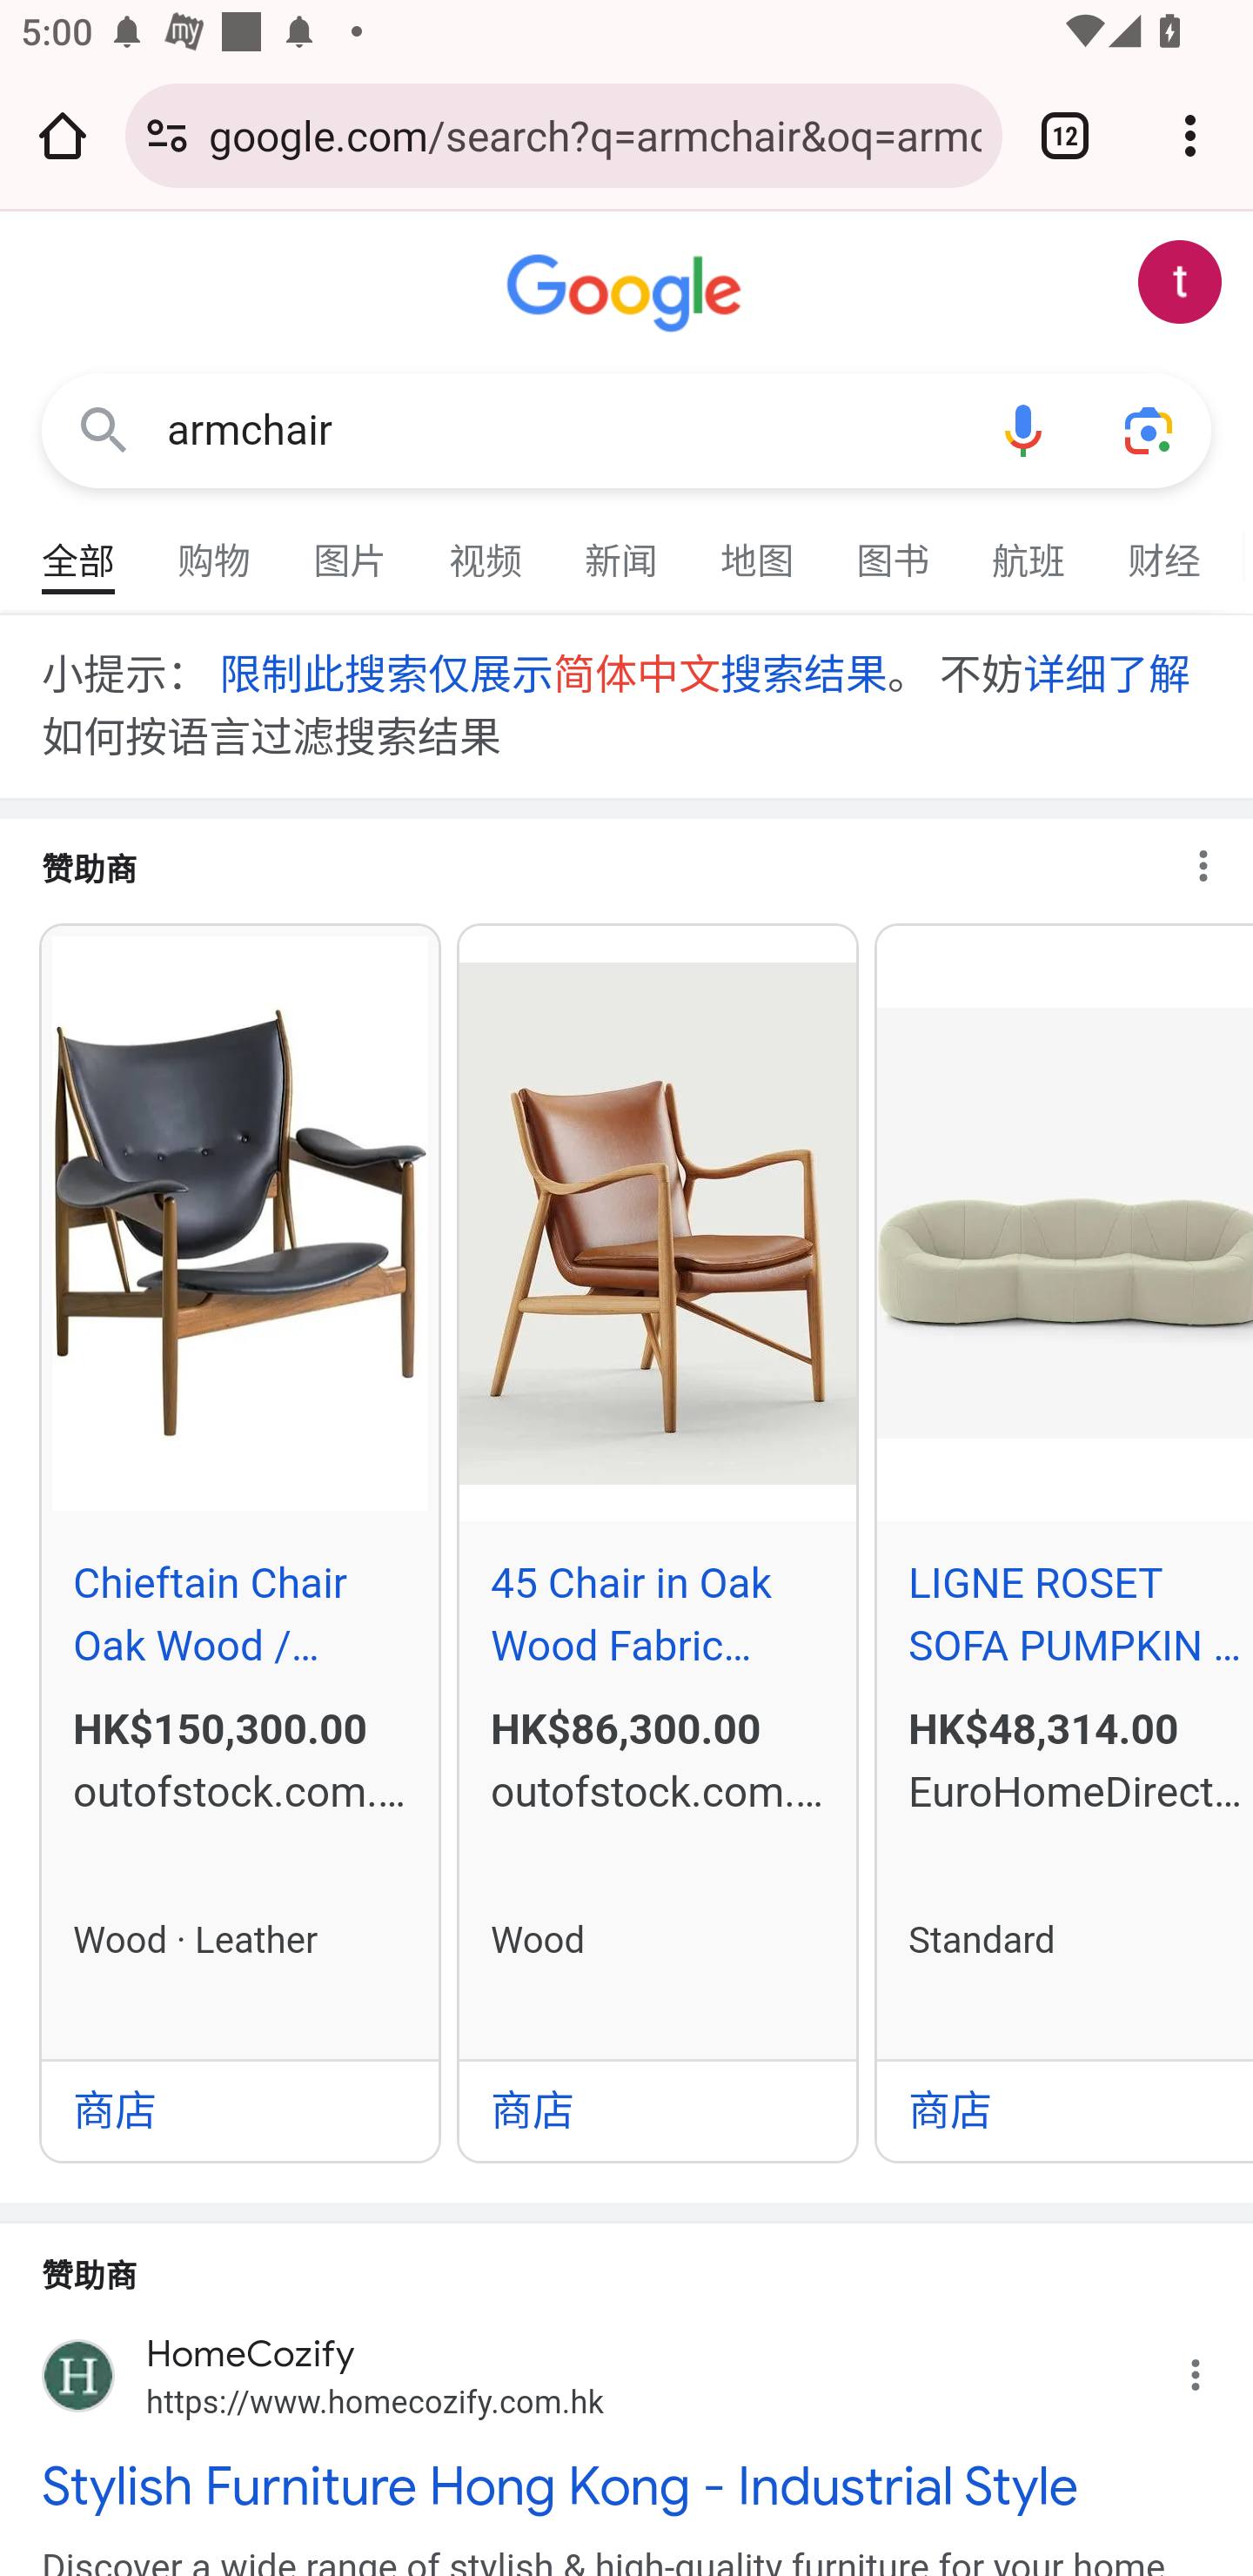  I want to click on 新闻, so click(622, 548).